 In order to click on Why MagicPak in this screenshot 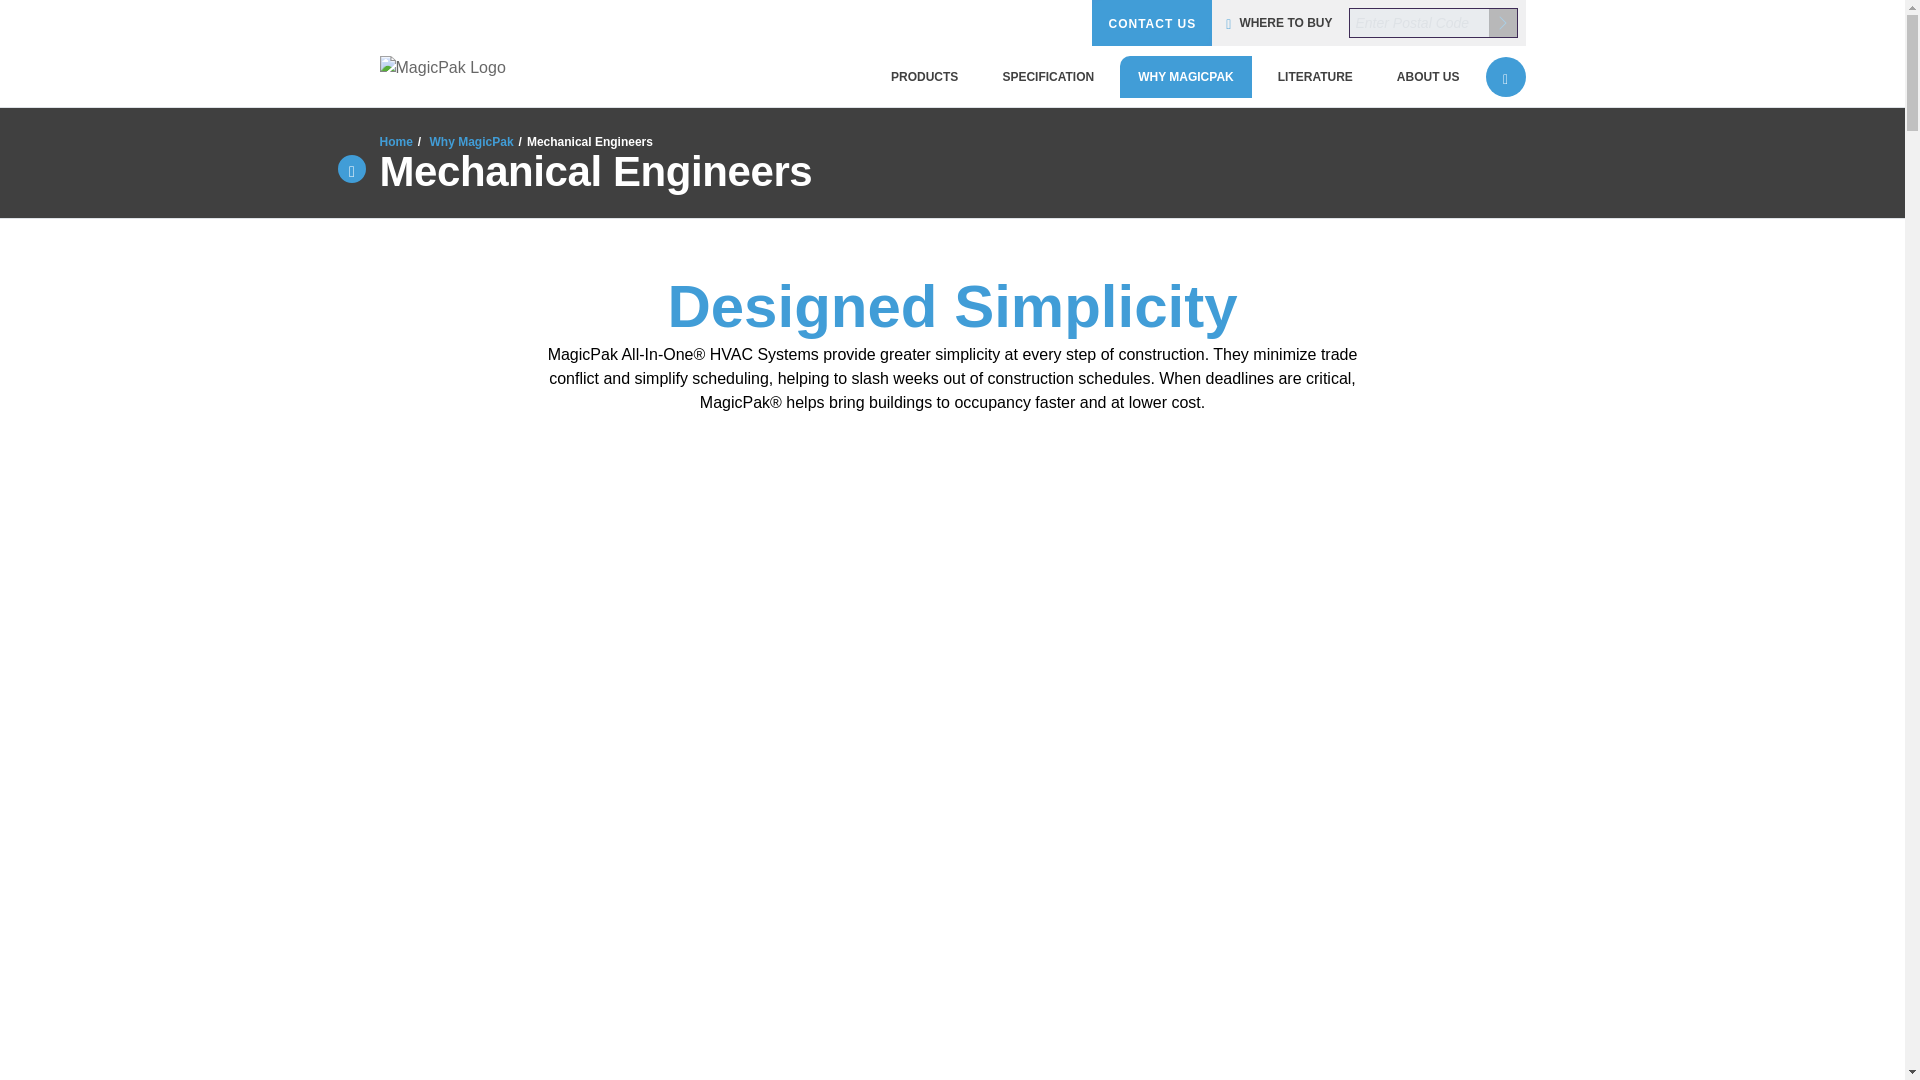, I will do `click(1185, 77)`.